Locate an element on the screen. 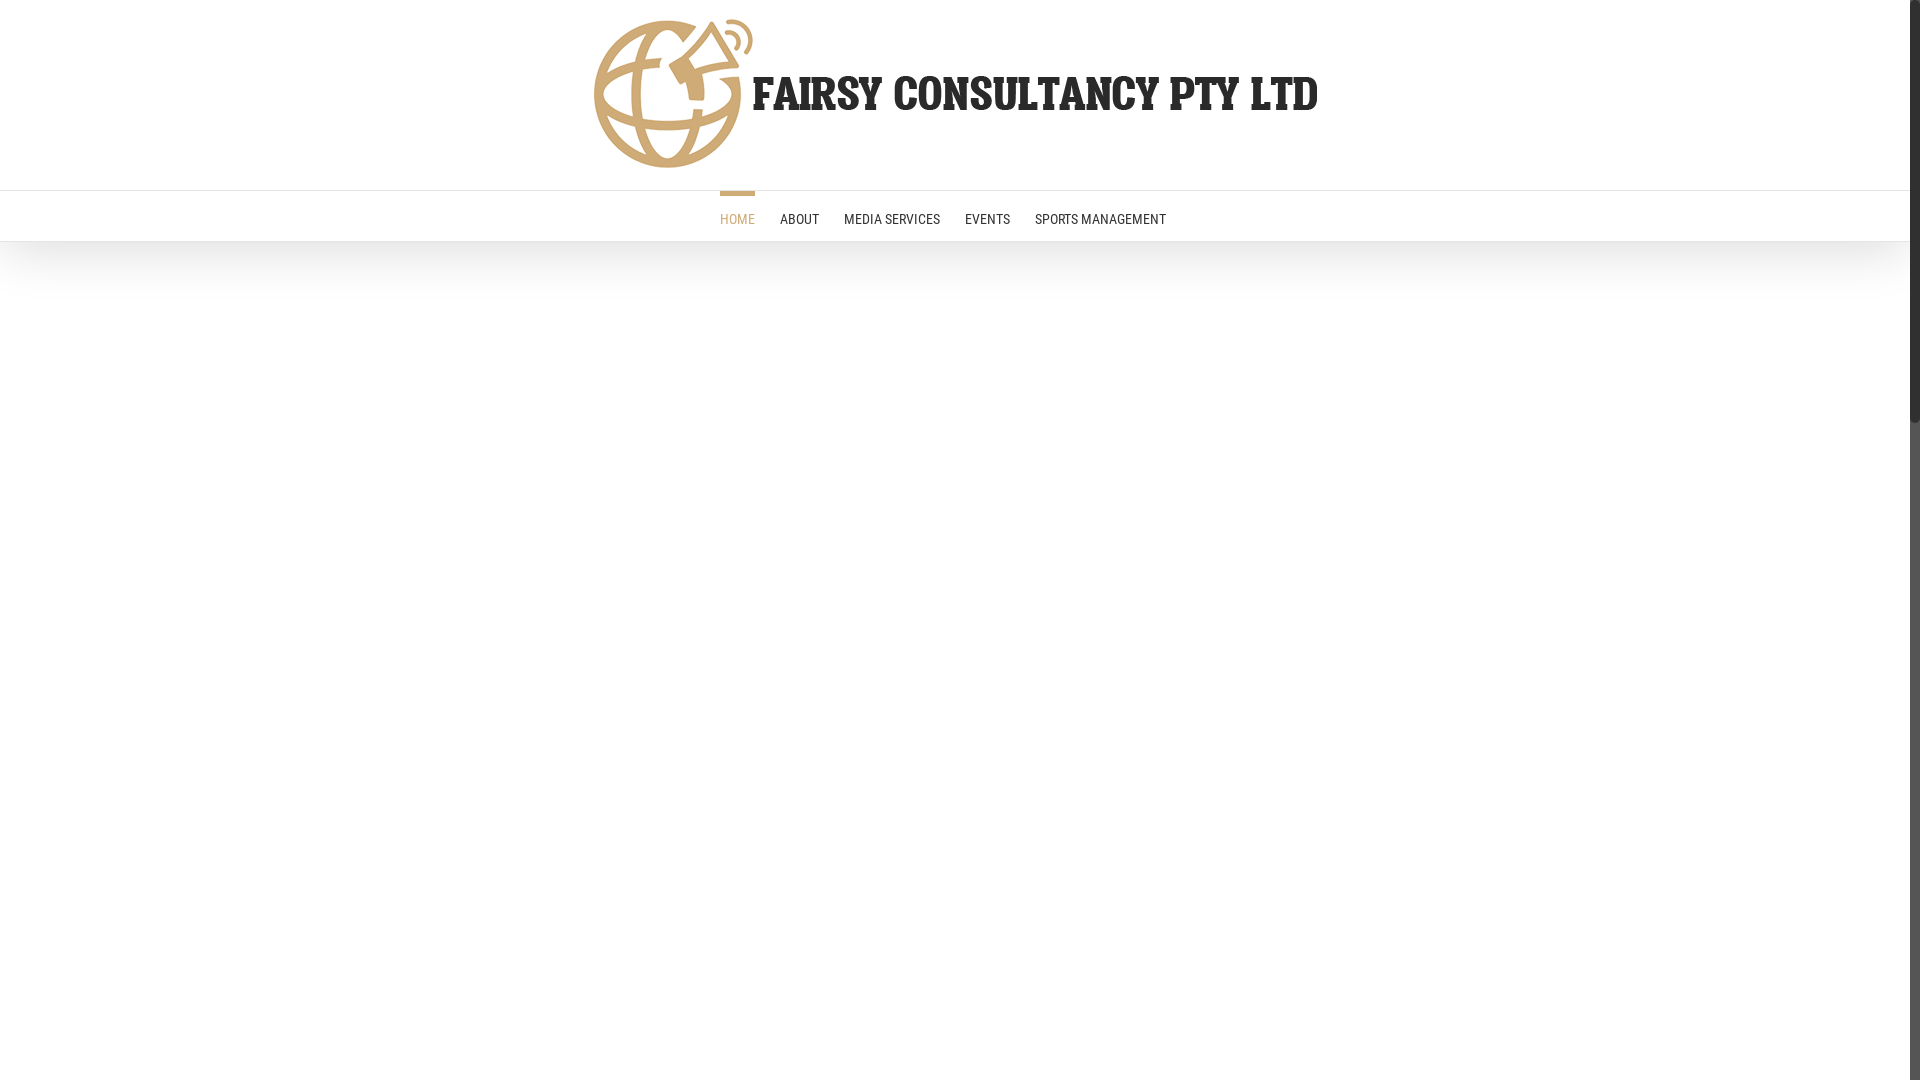 Image resolution: width=1920 pixels, height=1080 pixels. MEDIA SERVICES is located at coordinates (892, 216).